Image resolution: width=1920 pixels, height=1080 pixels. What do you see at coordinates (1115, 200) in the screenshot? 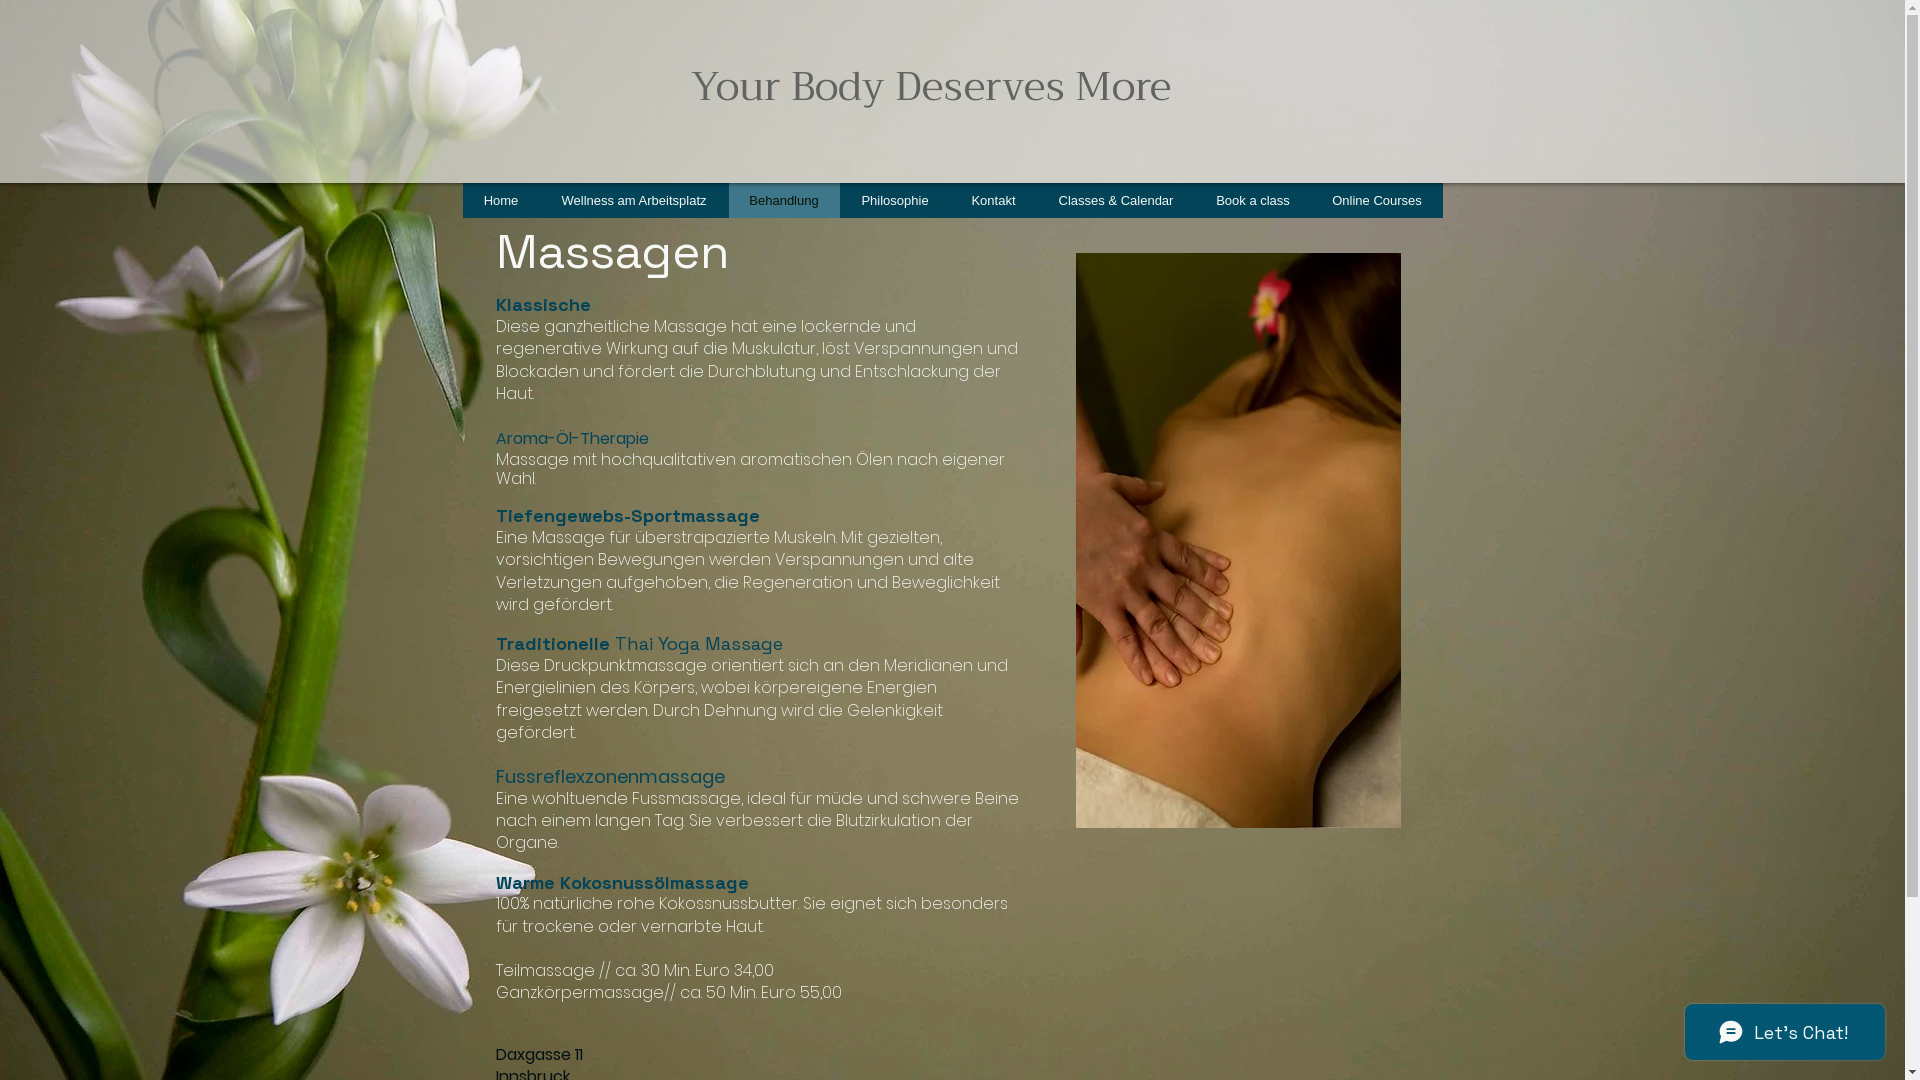
I see `Classes & Calendar` at bounding box center [1115, 200].